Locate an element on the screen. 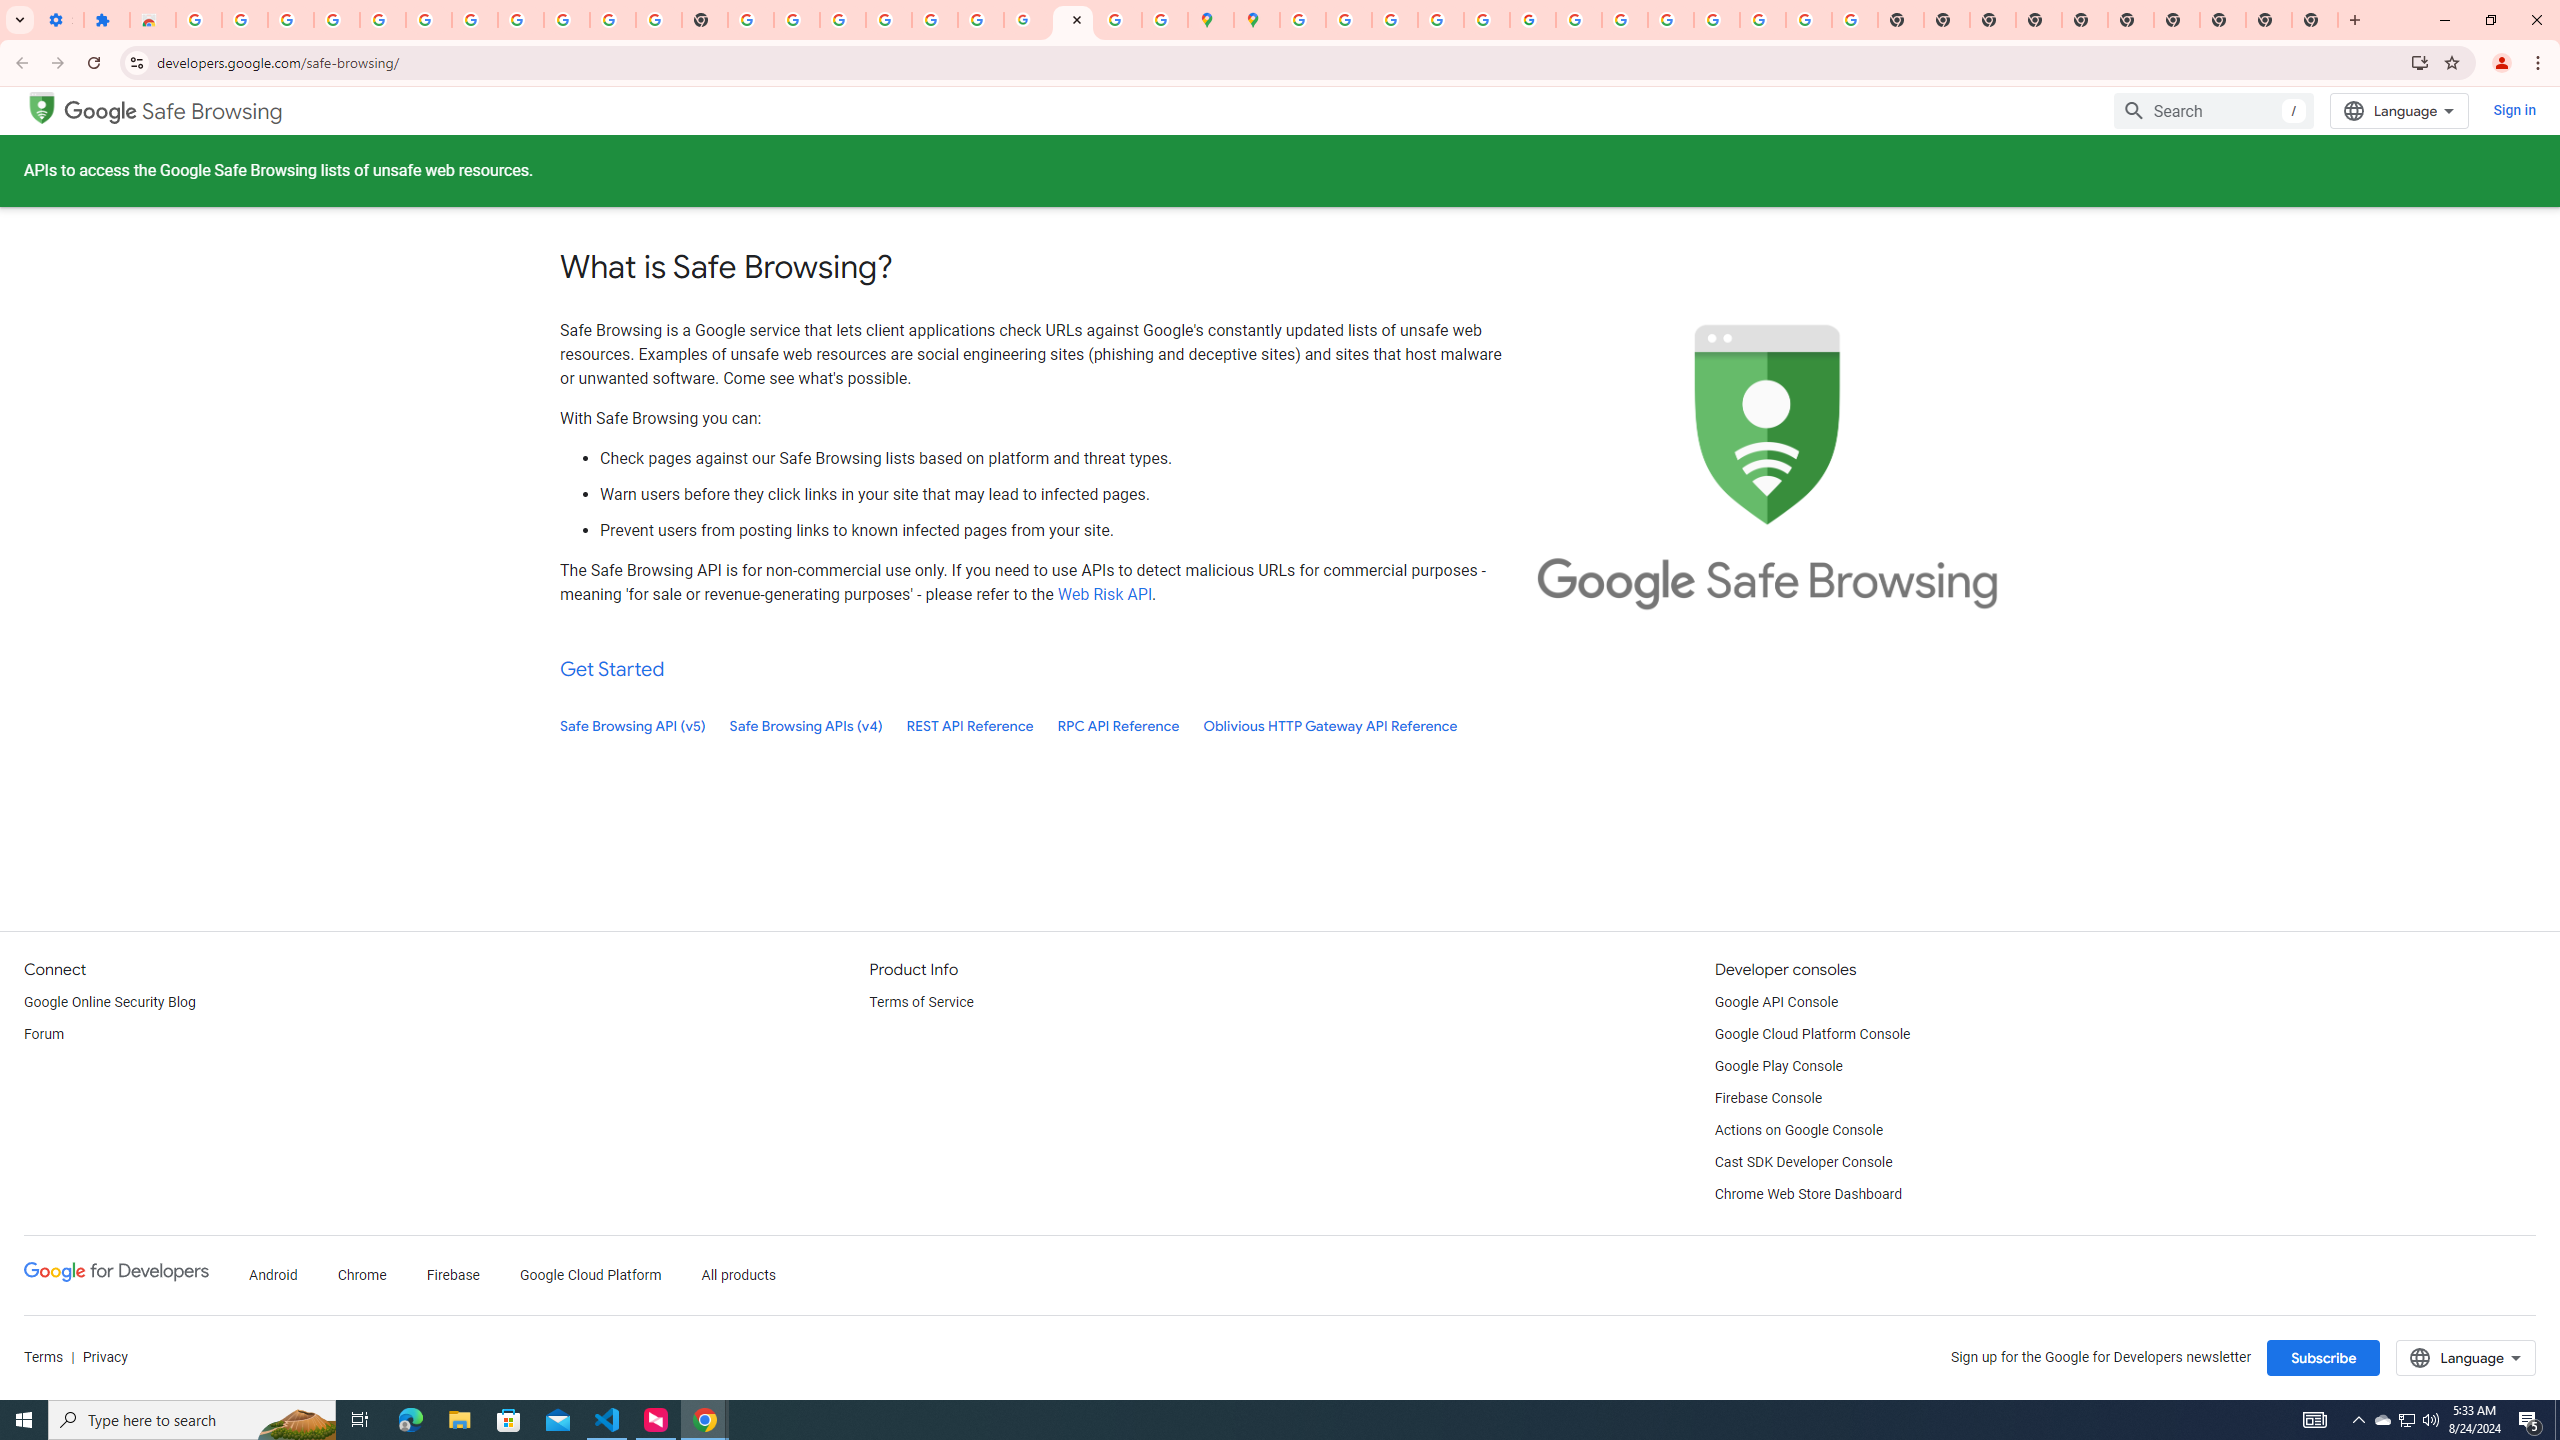 The width and height of the screenshot is (2560, 1440). Sign in - Google Accounts is located at coordinates (889, 20).